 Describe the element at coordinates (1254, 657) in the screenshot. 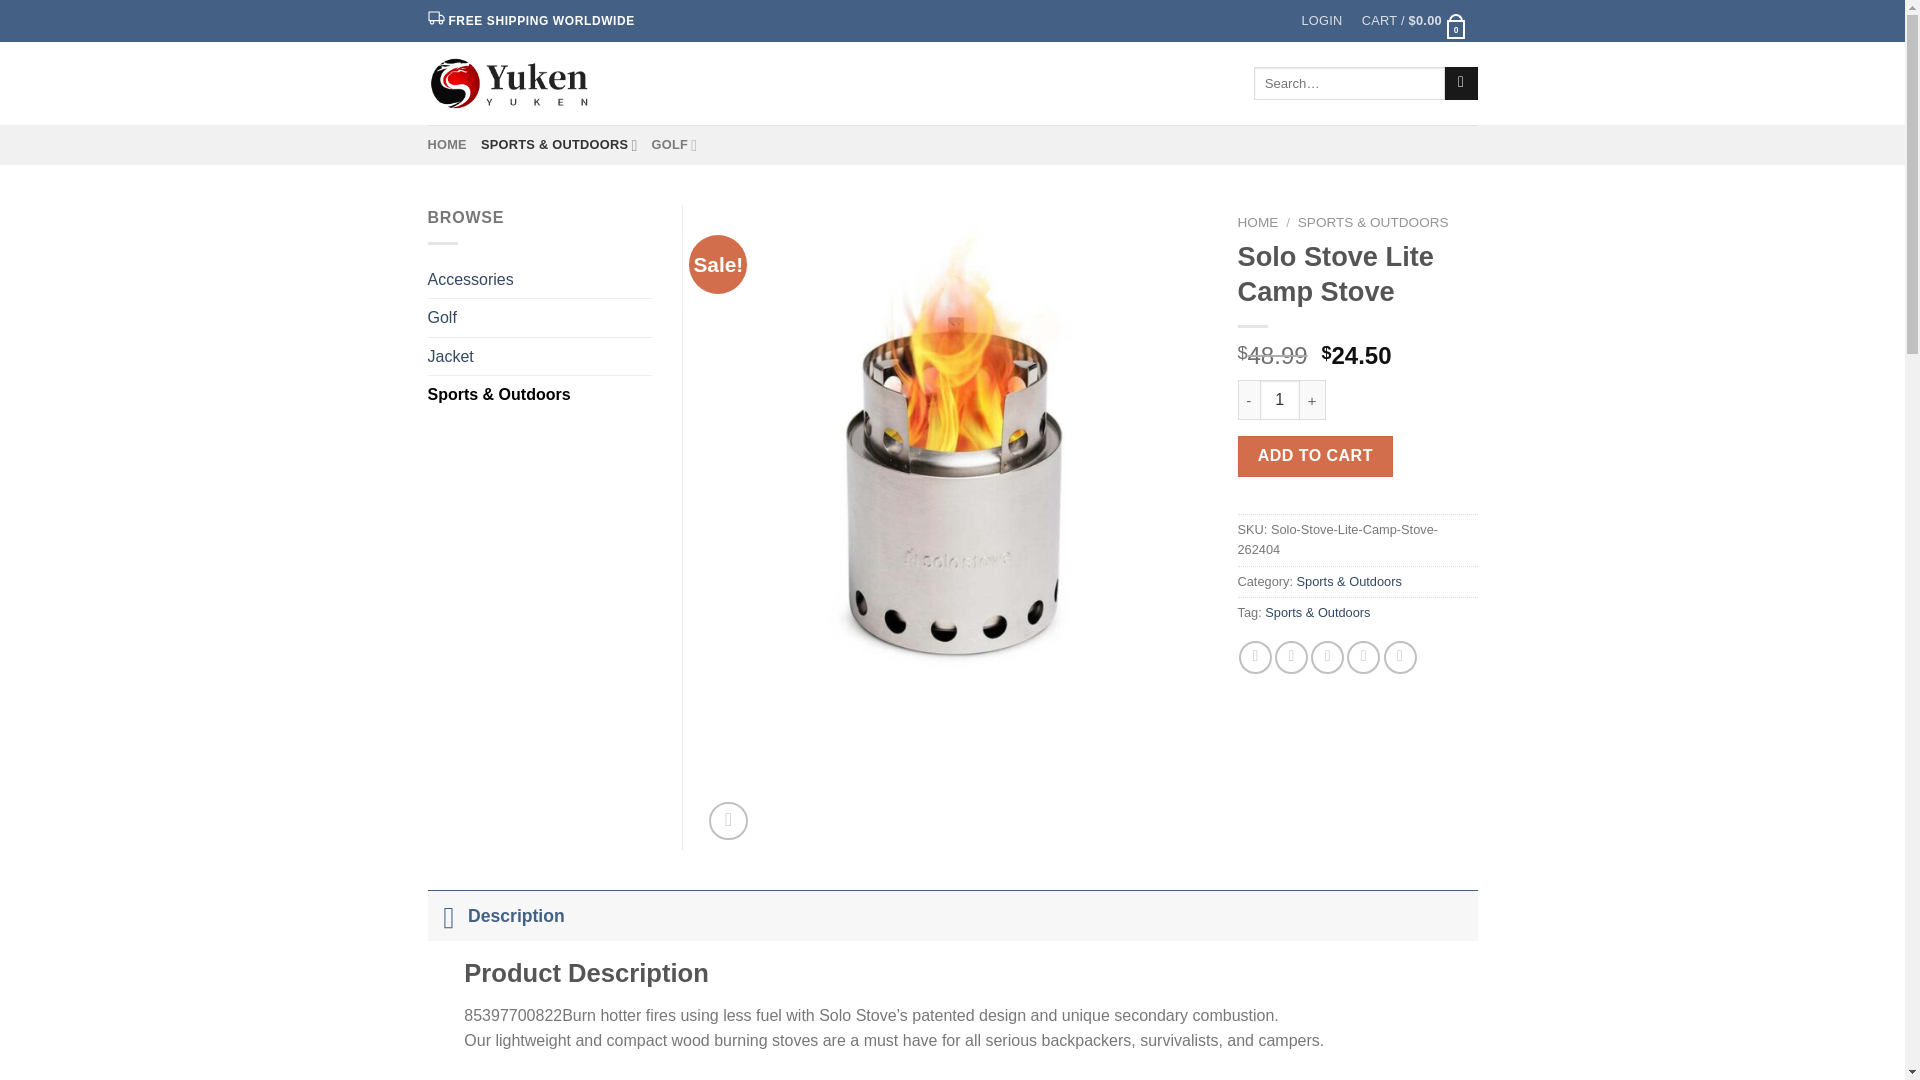

I see `Share on Facebook` at that location.